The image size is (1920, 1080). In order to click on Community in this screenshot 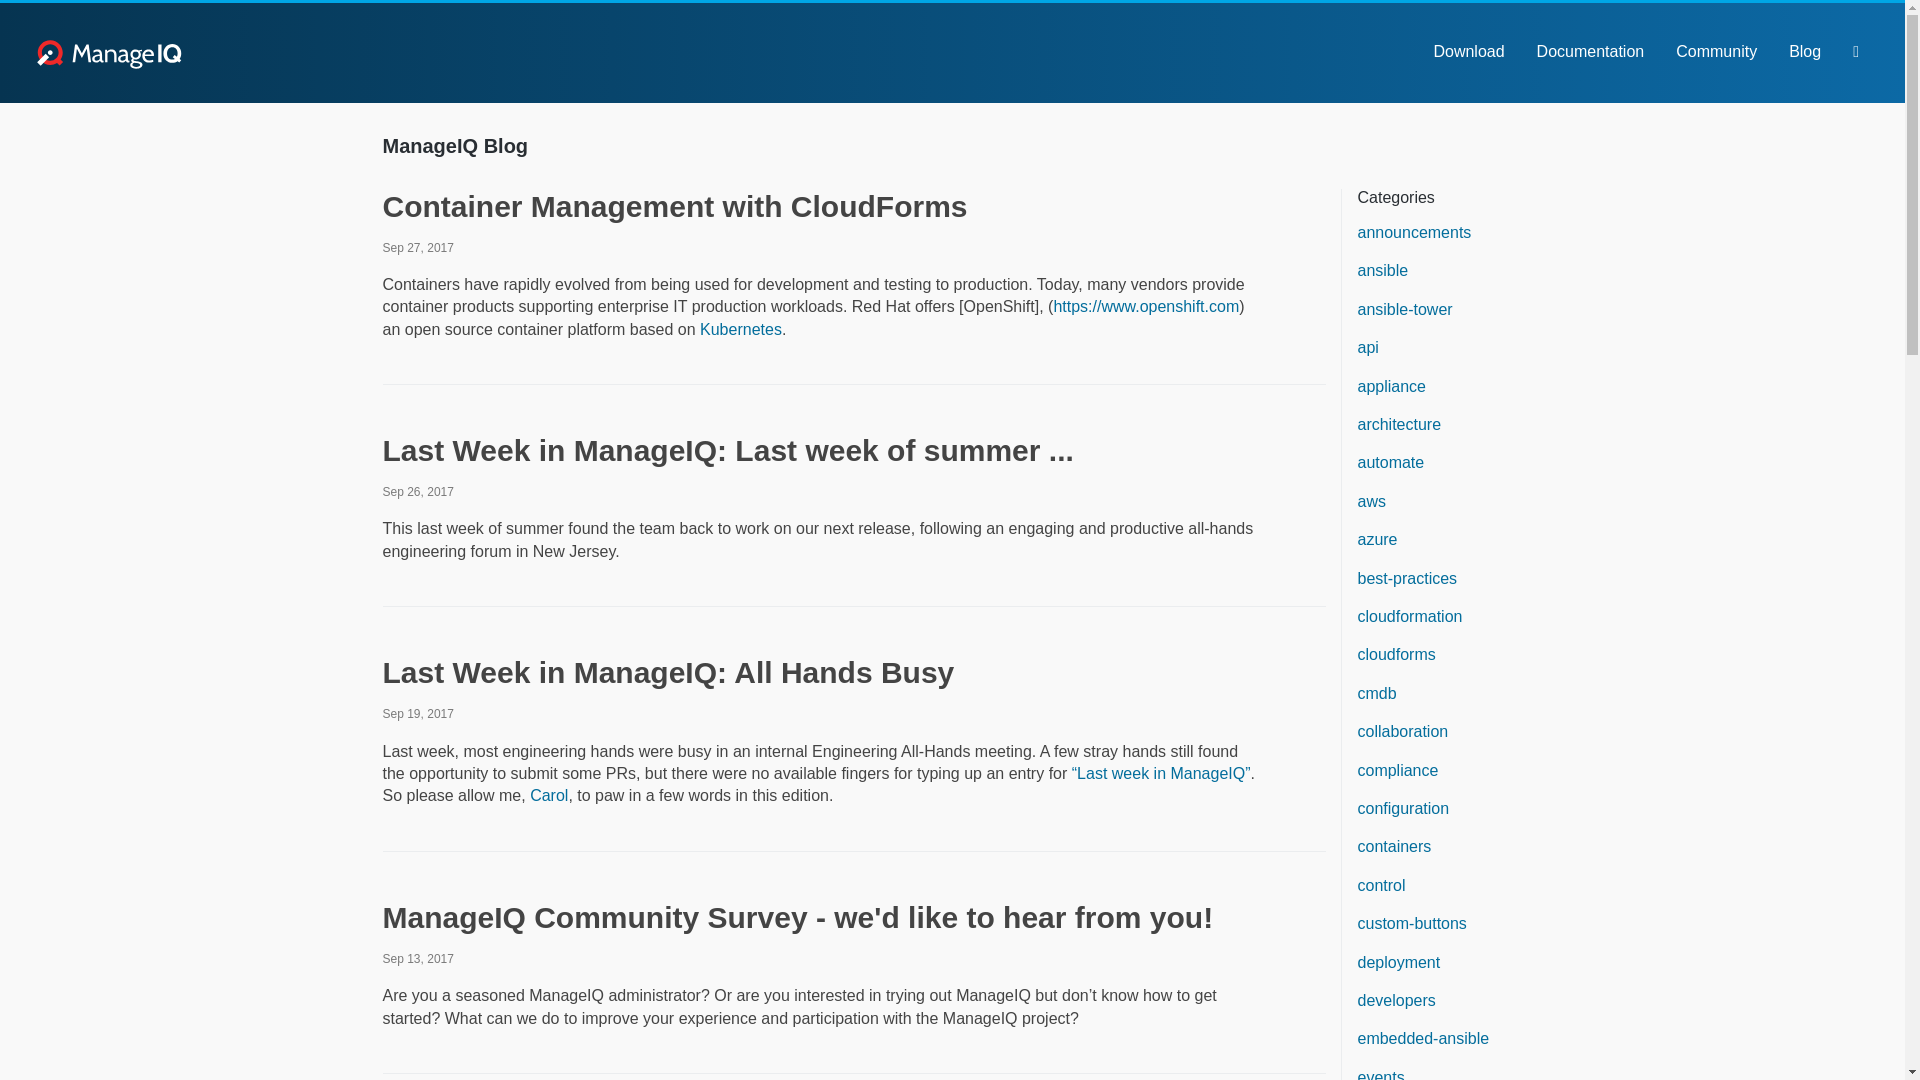, I will do `click(1716, 52)`.